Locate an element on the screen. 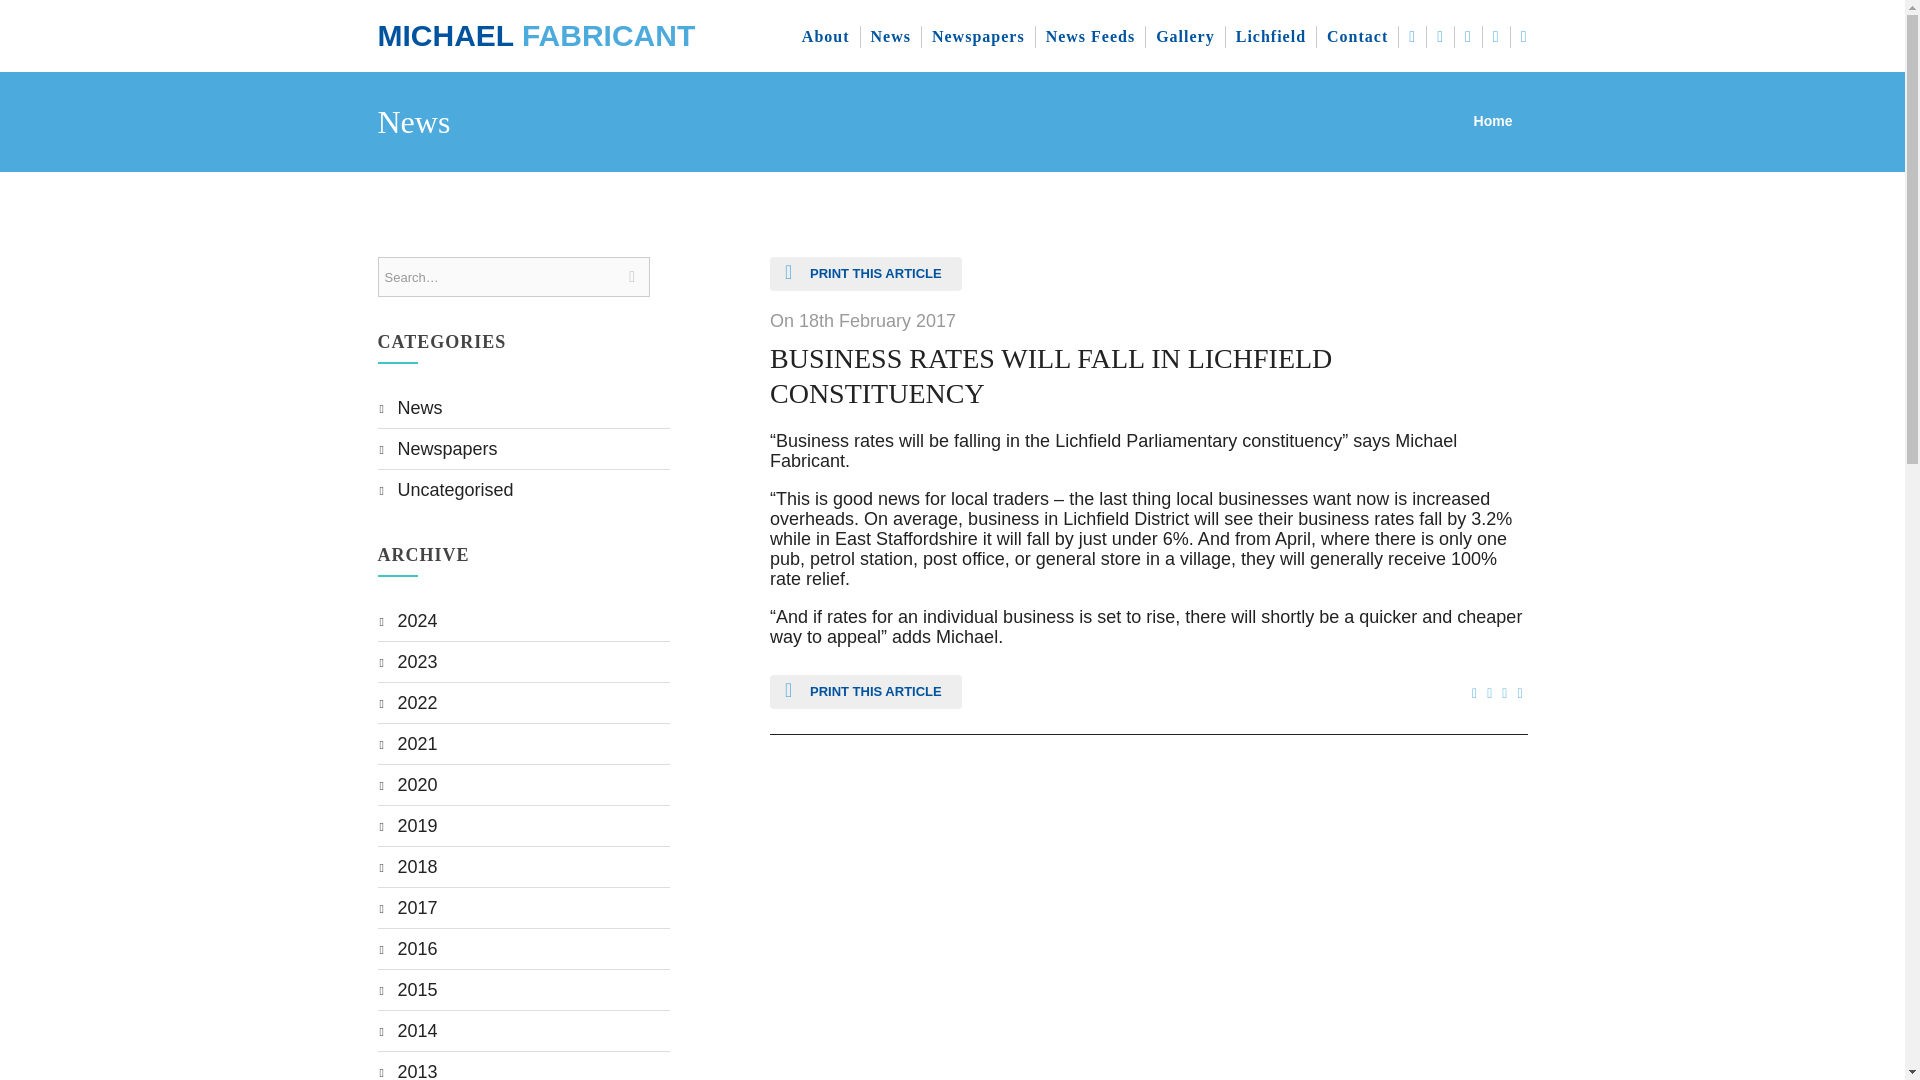 The image size is (1920, 1080). About is located at coordinates (826, 36).